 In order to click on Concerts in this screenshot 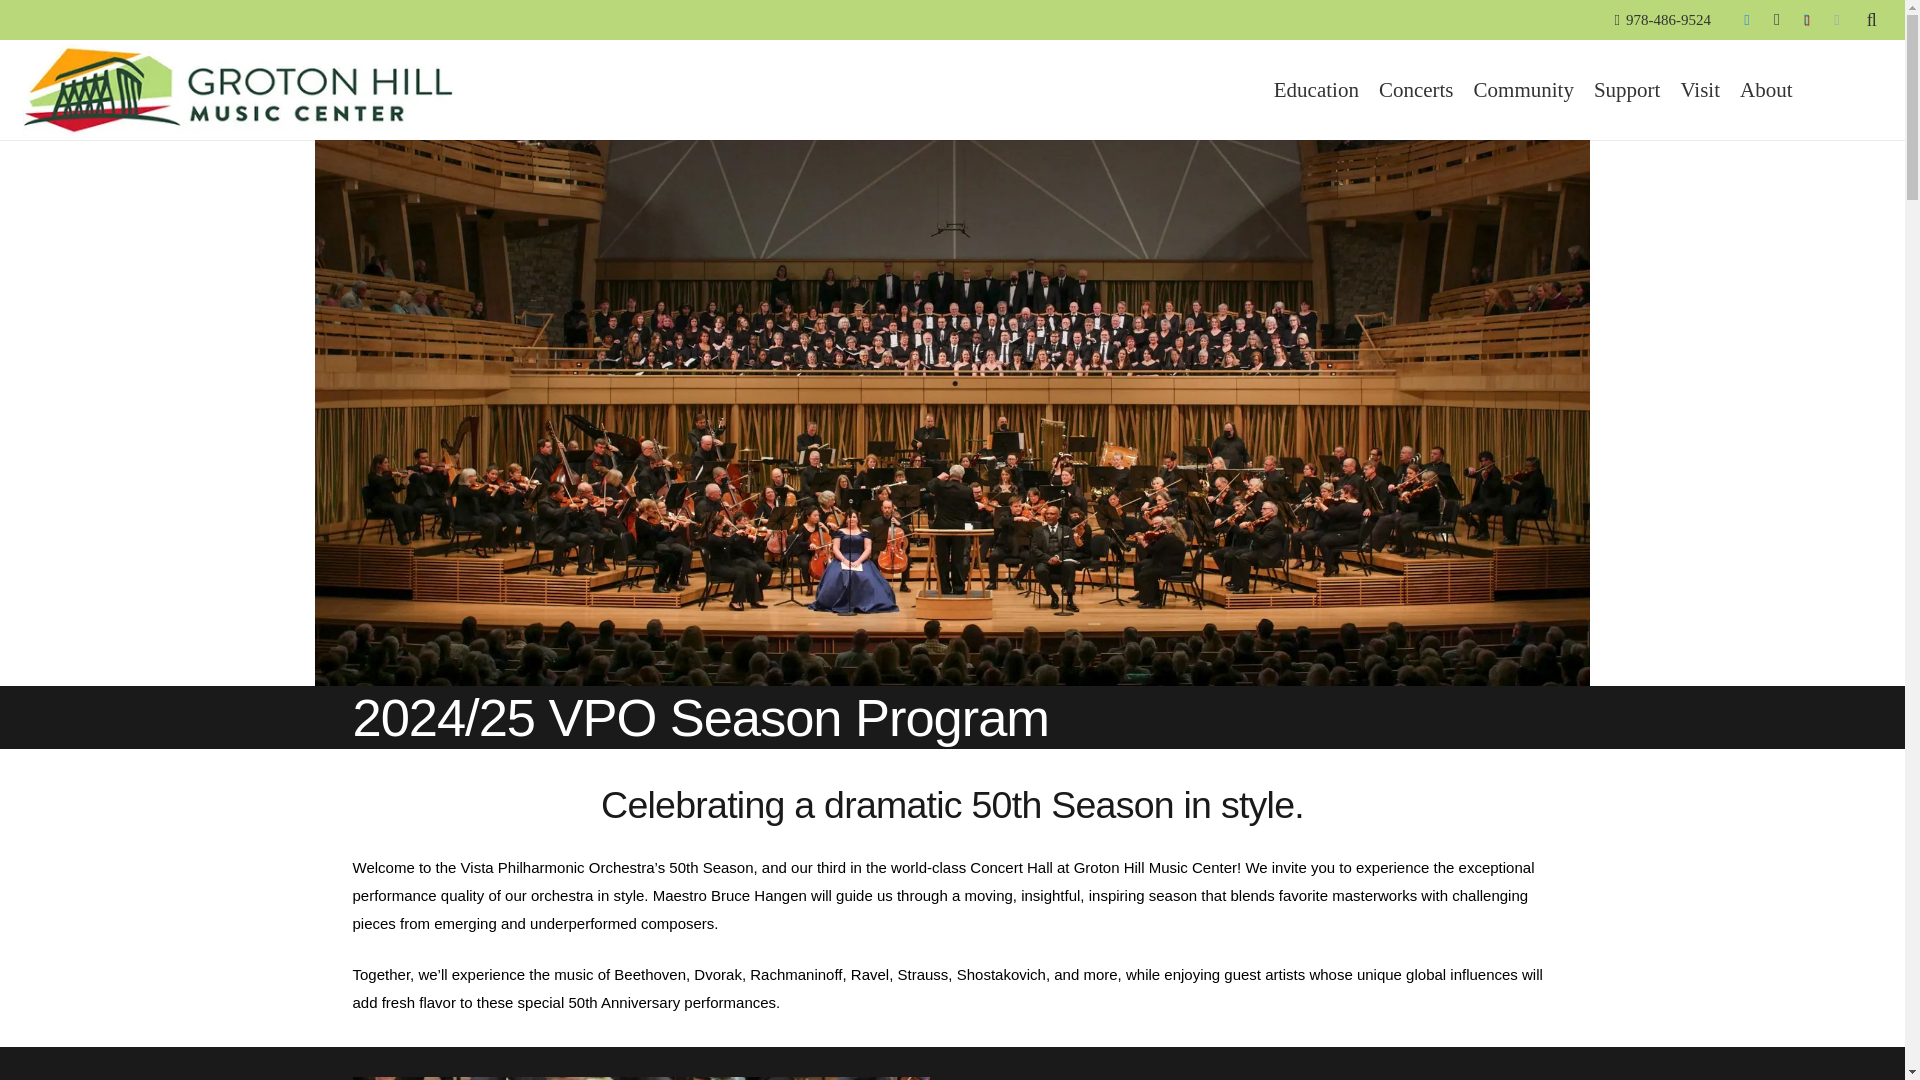, I will do `click(1416, 90)`.